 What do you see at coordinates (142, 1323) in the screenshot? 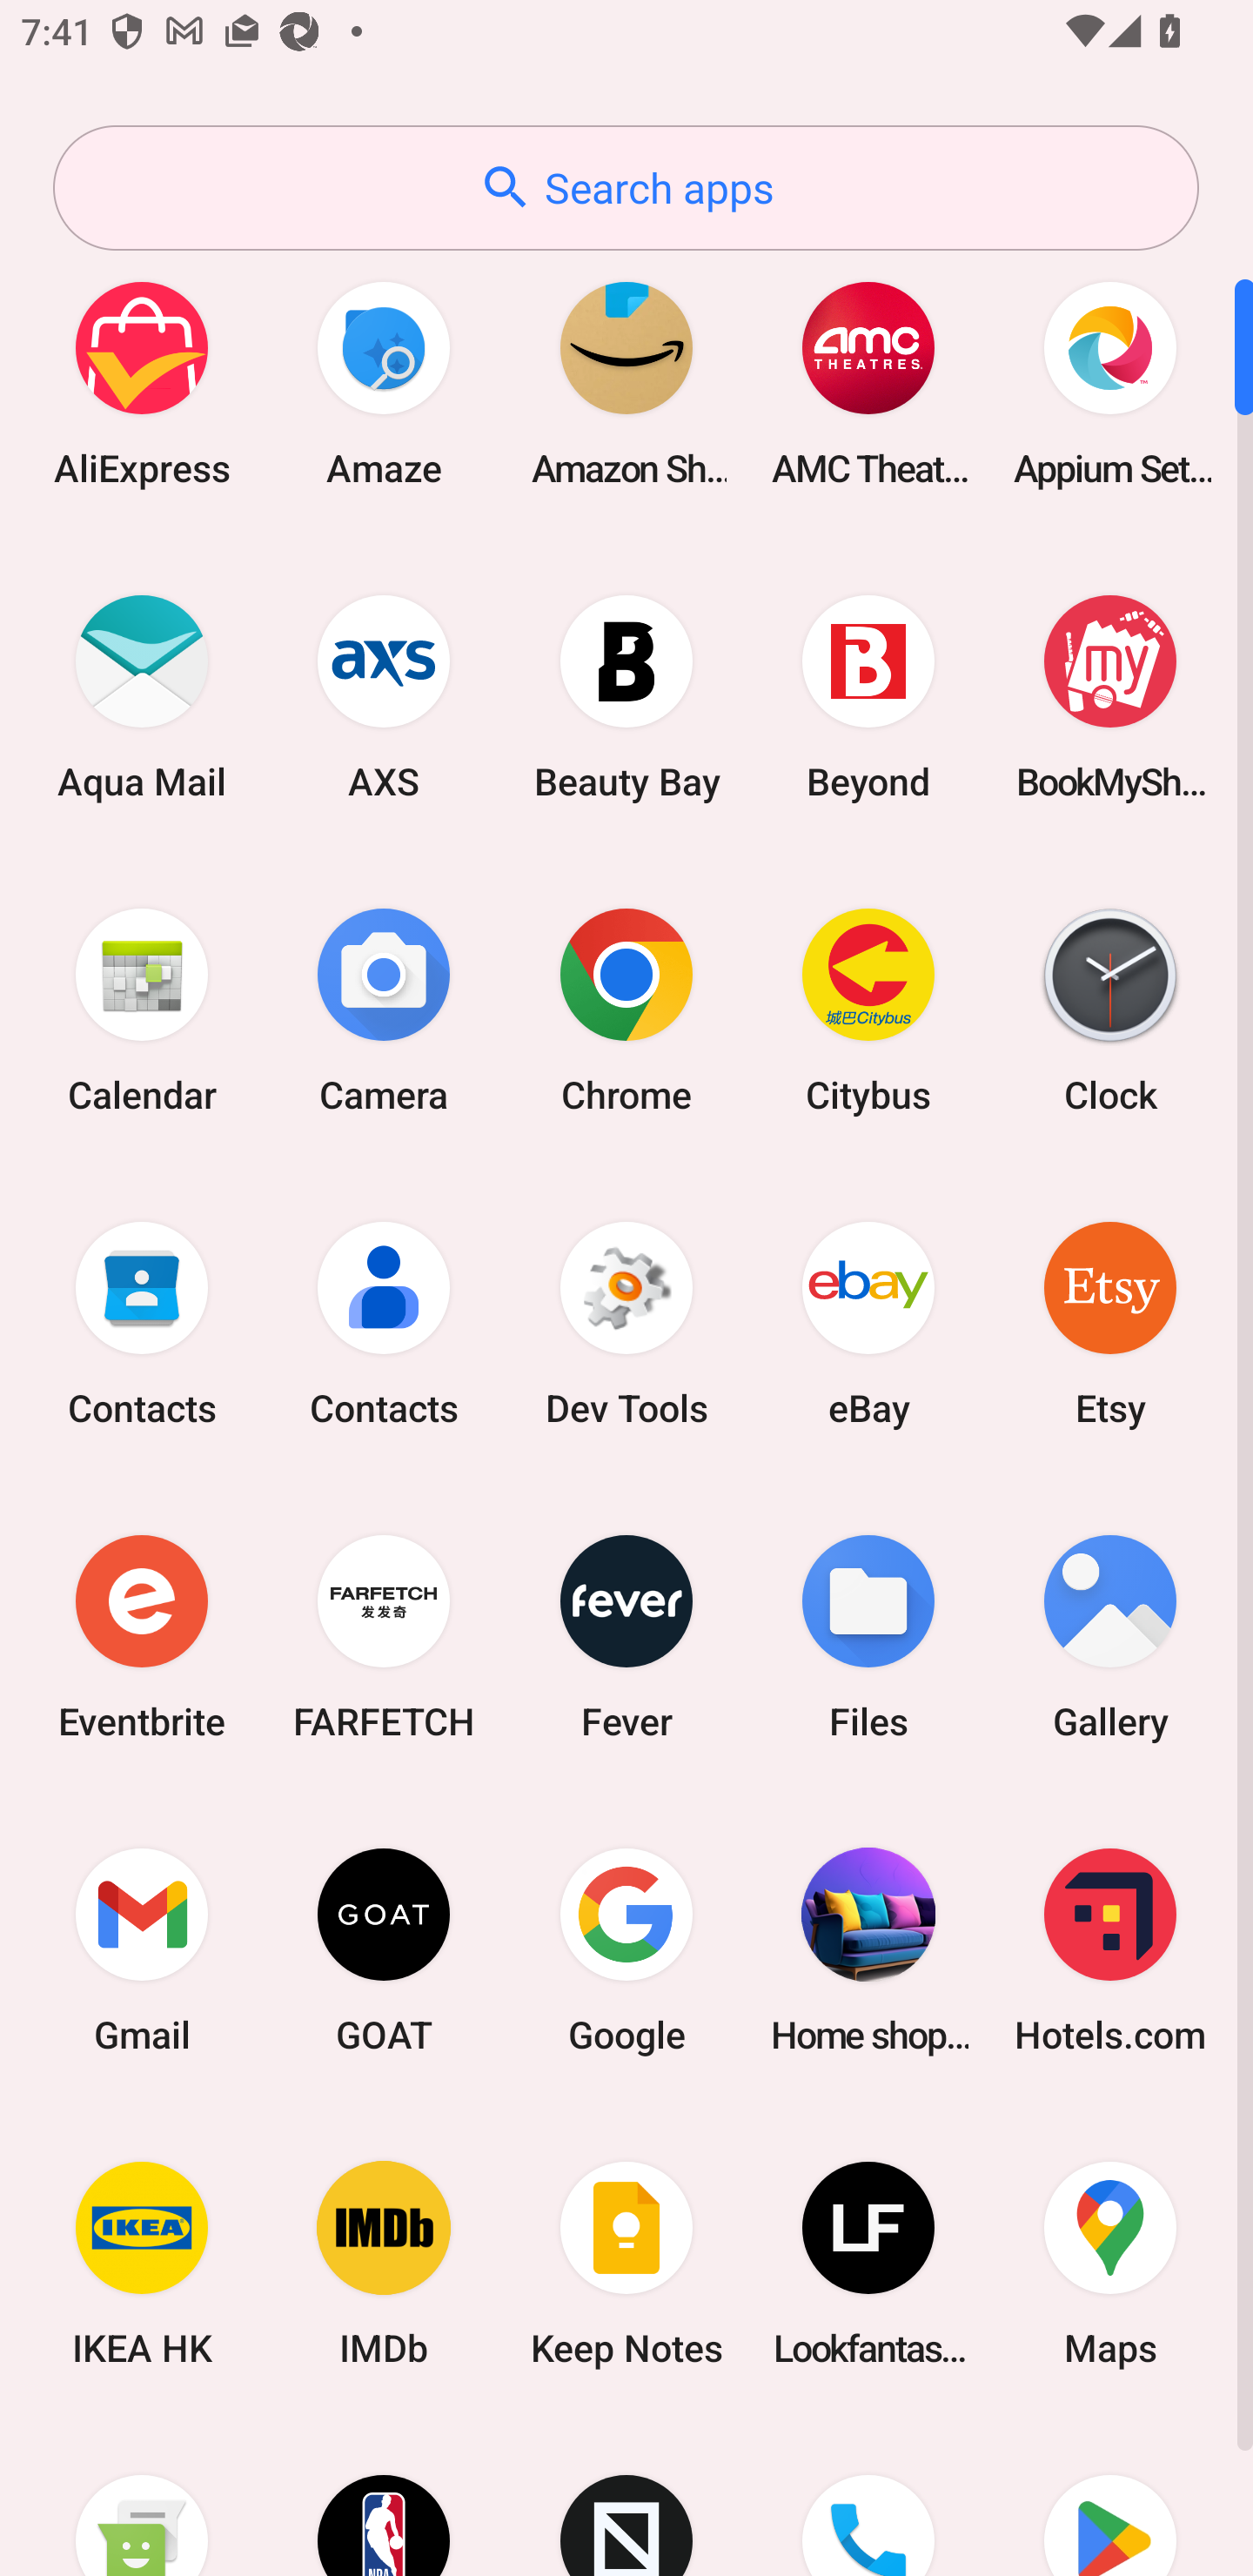
I see `Contacts` at bounding box center [142, 1323].